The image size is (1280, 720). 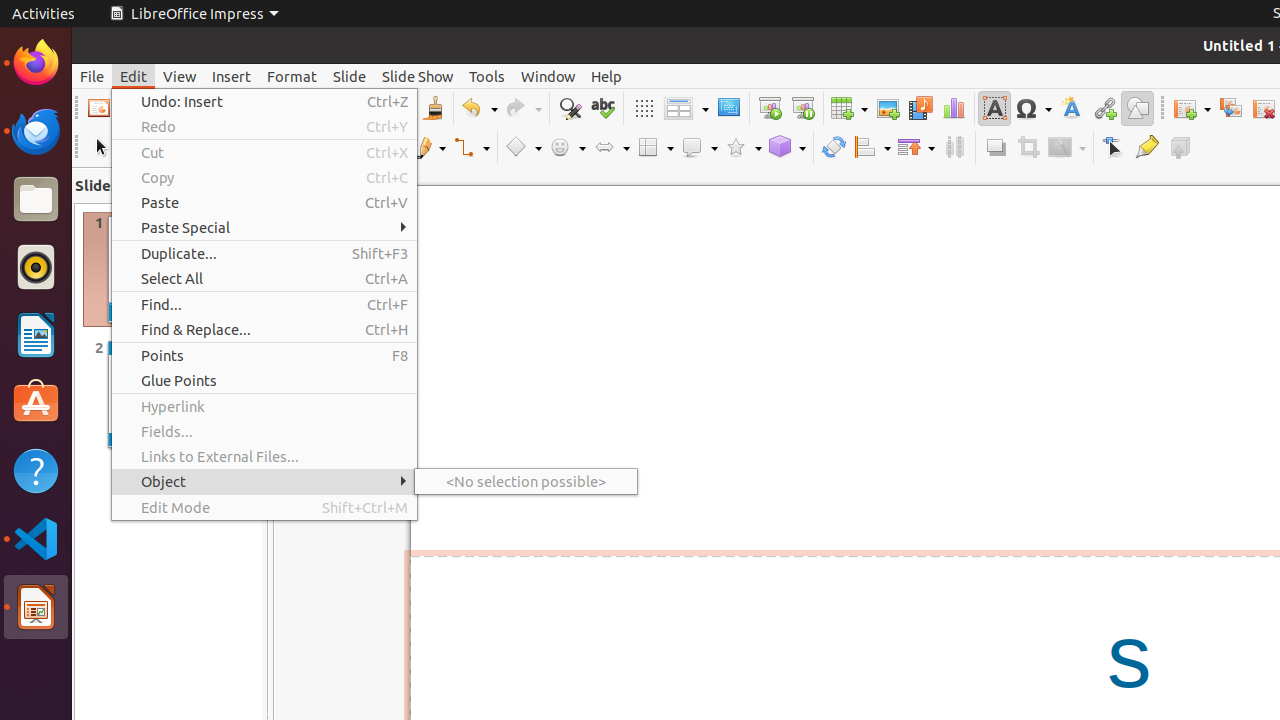 I want to click on Redo, so click(x=264, y=126).